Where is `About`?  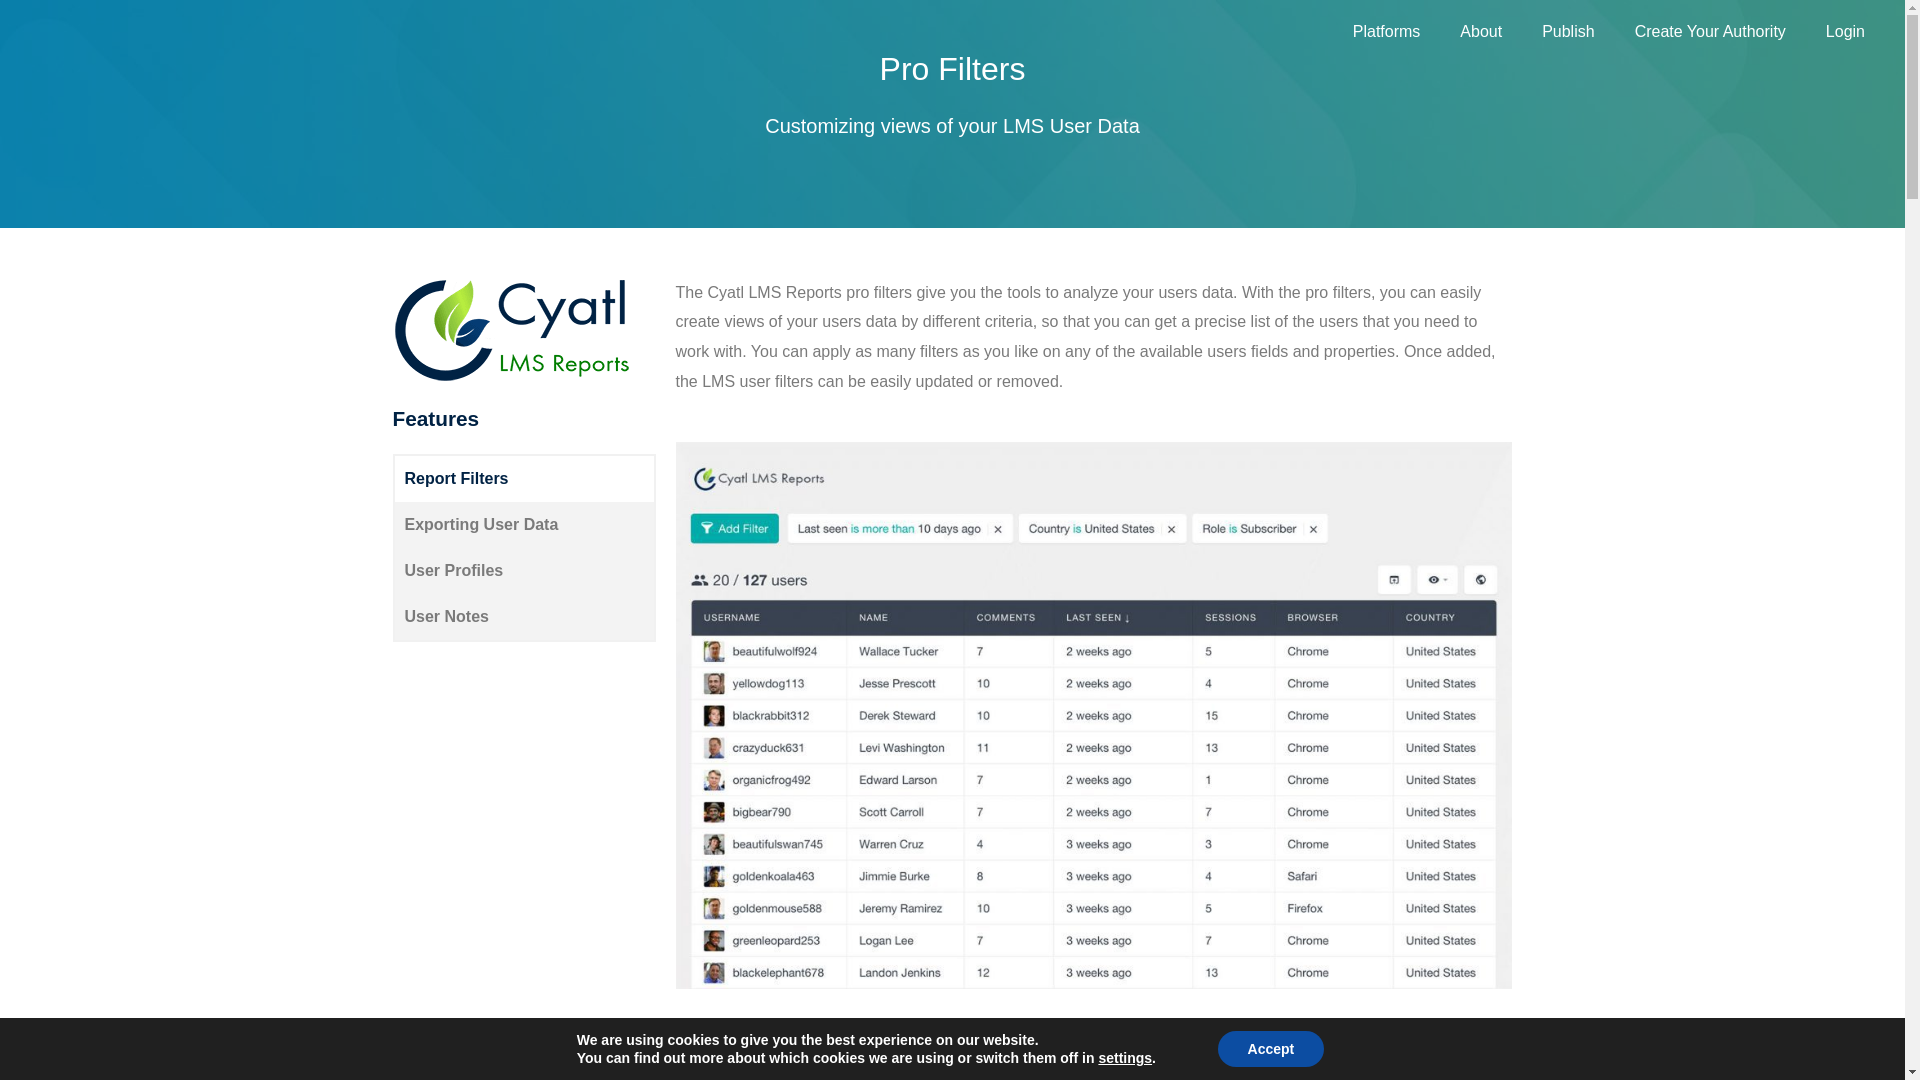 About is located at coordinates (1481, 32).